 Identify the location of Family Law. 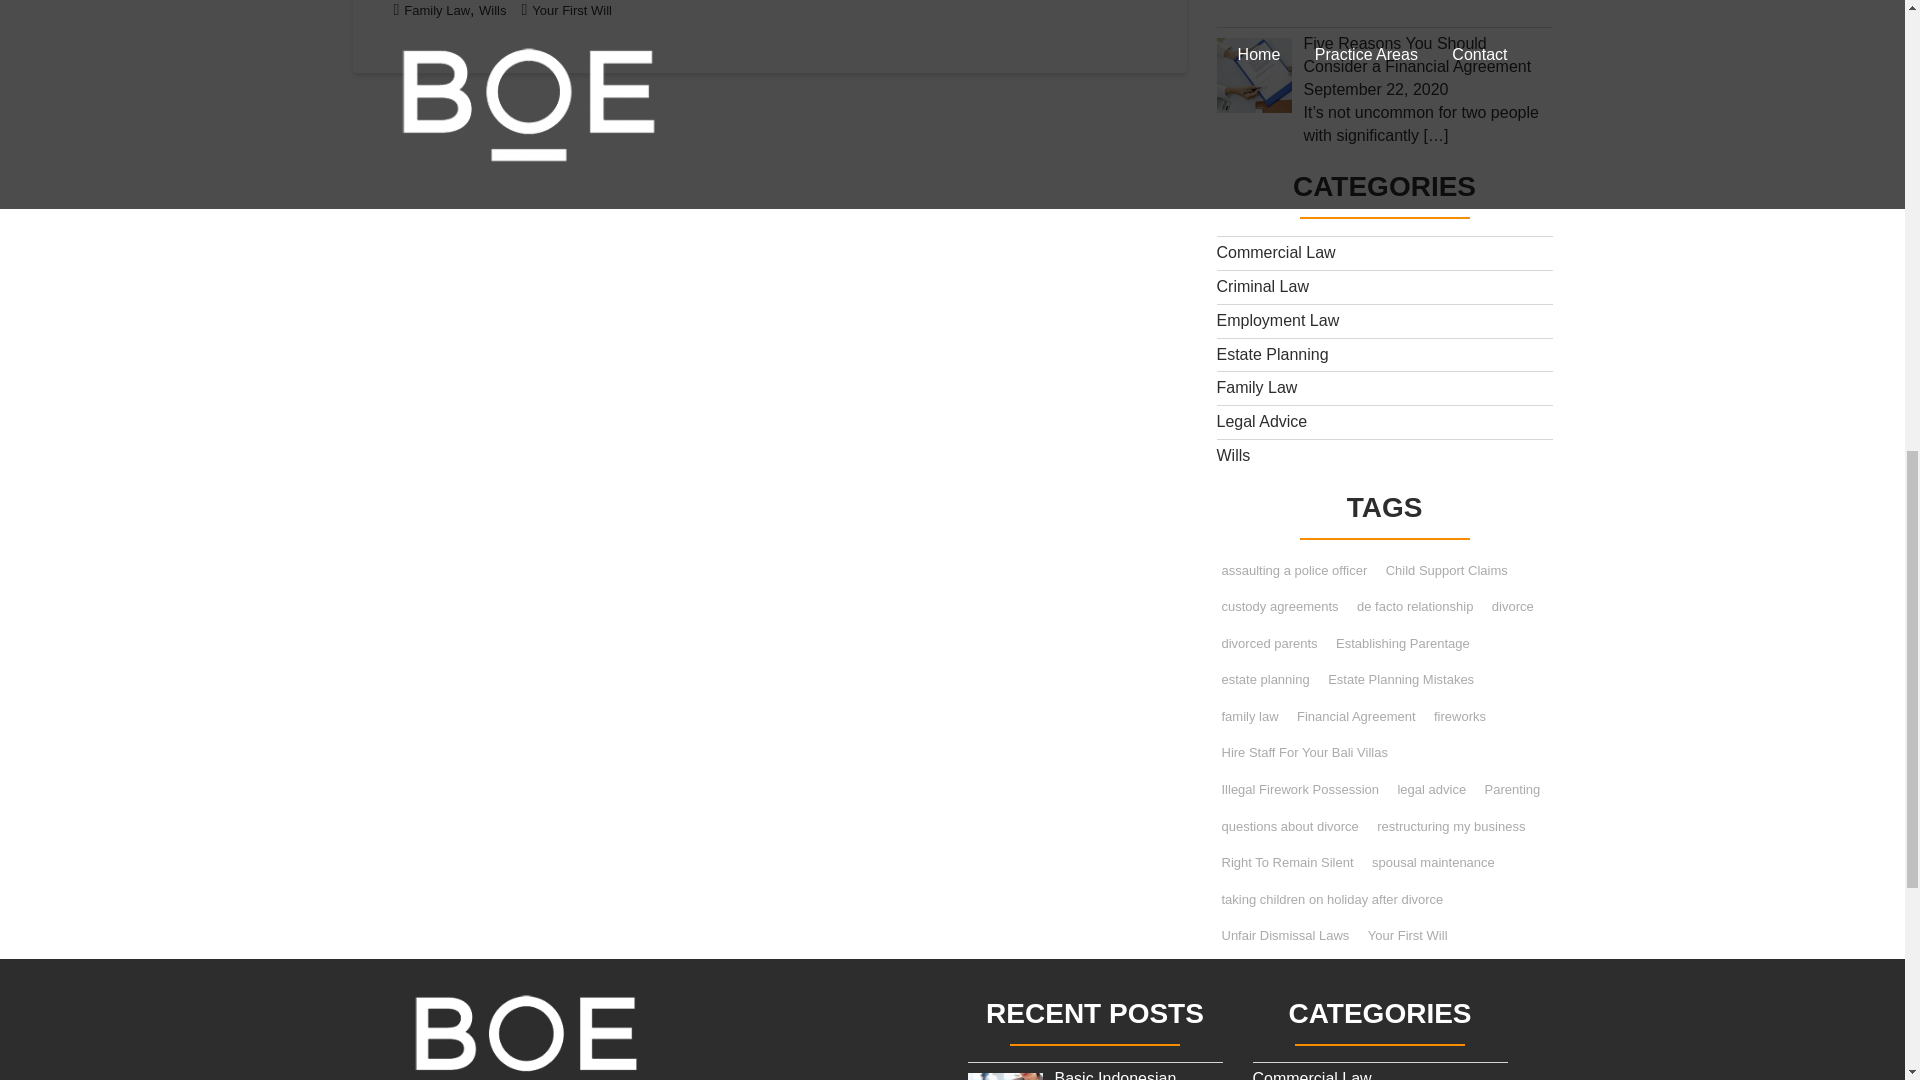
(436, 10).